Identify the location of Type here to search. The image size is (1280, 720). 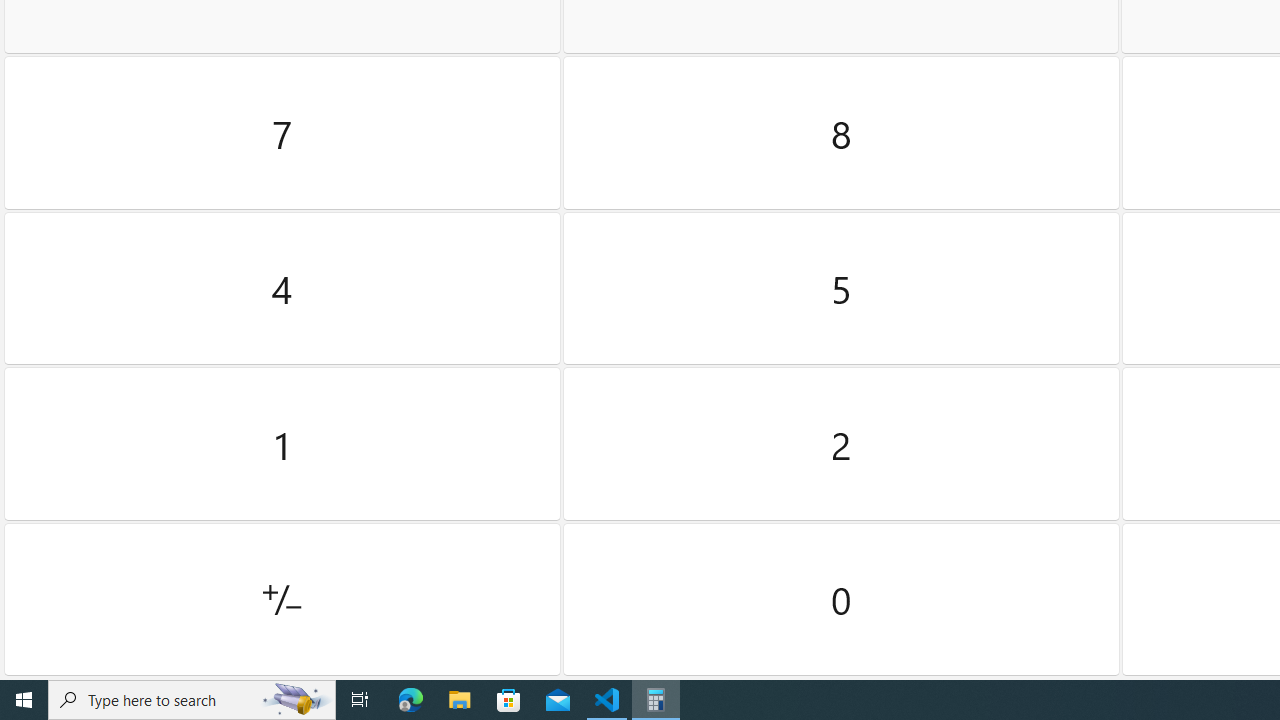
(192, 700).